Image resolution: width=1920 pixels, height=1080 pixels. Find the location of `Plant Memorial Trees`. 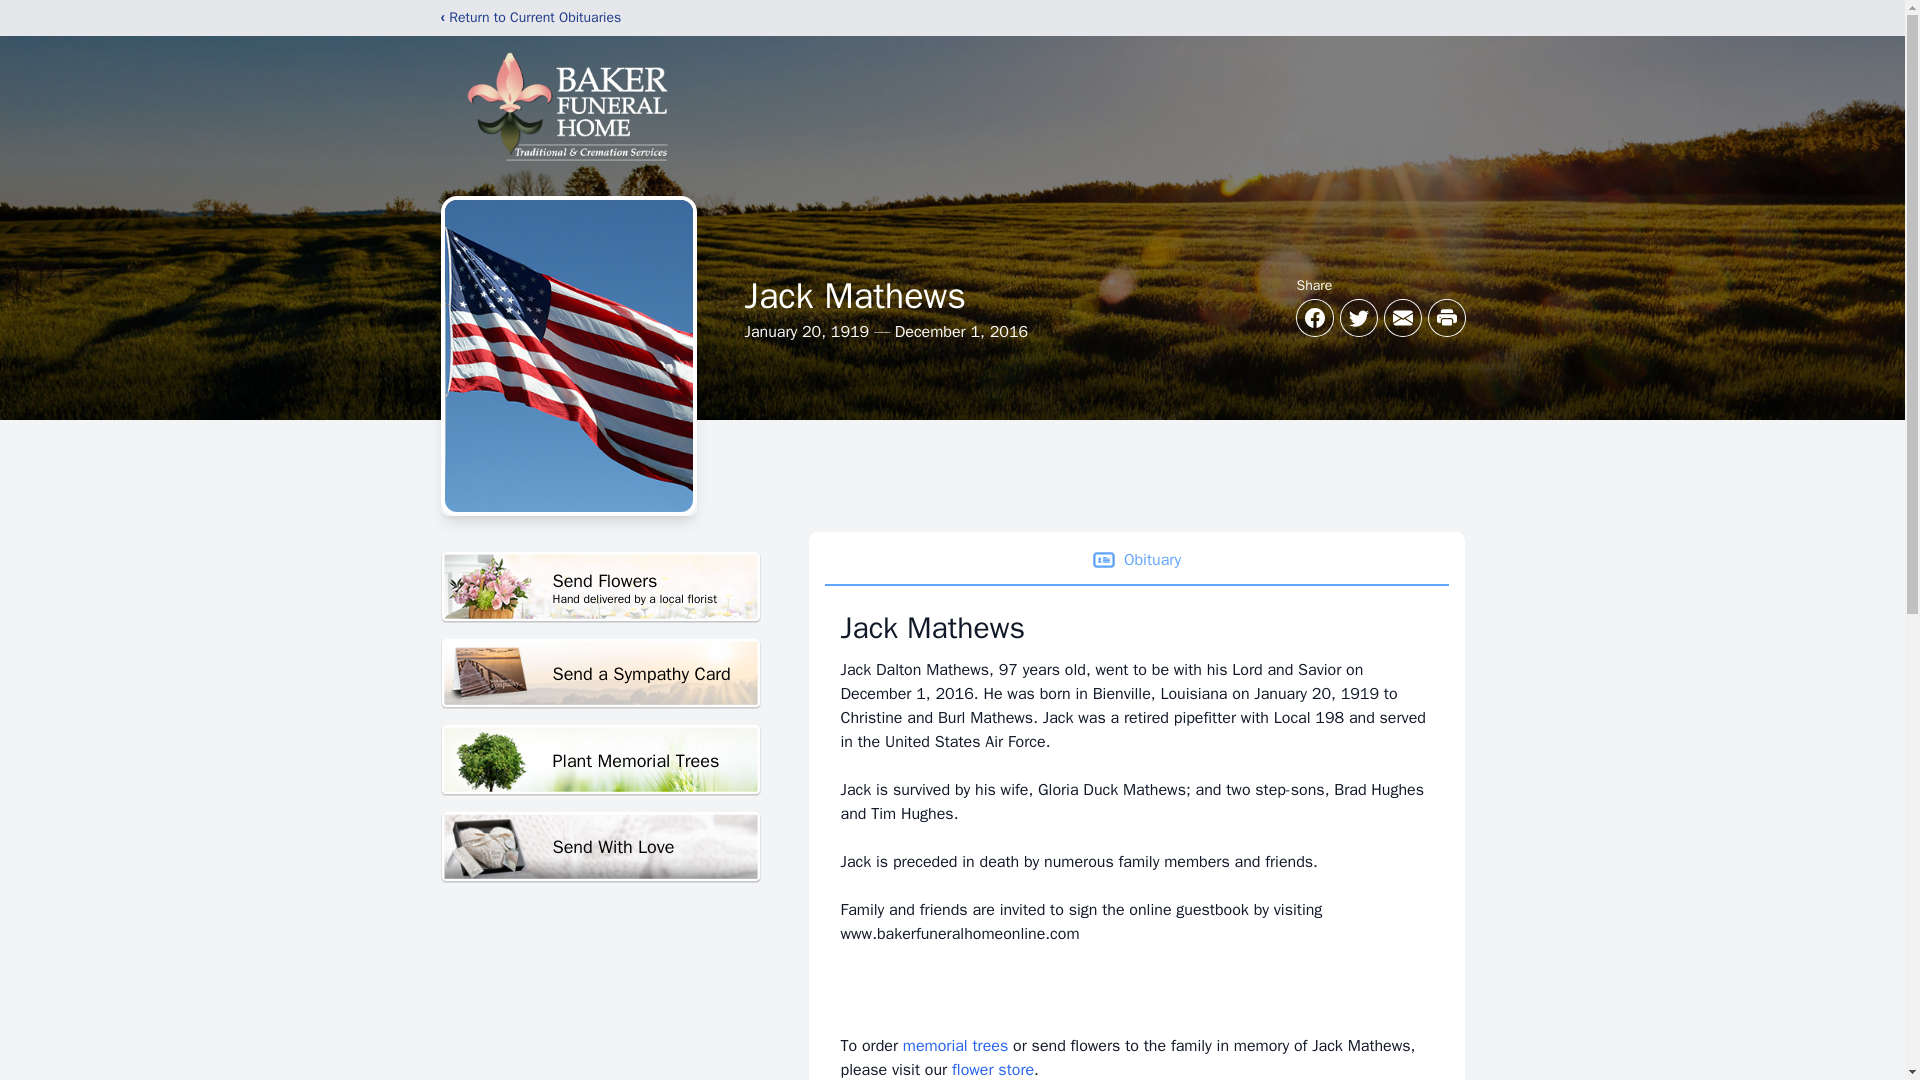

Plant Memorial Trees is located at coordinates (955, 1046).